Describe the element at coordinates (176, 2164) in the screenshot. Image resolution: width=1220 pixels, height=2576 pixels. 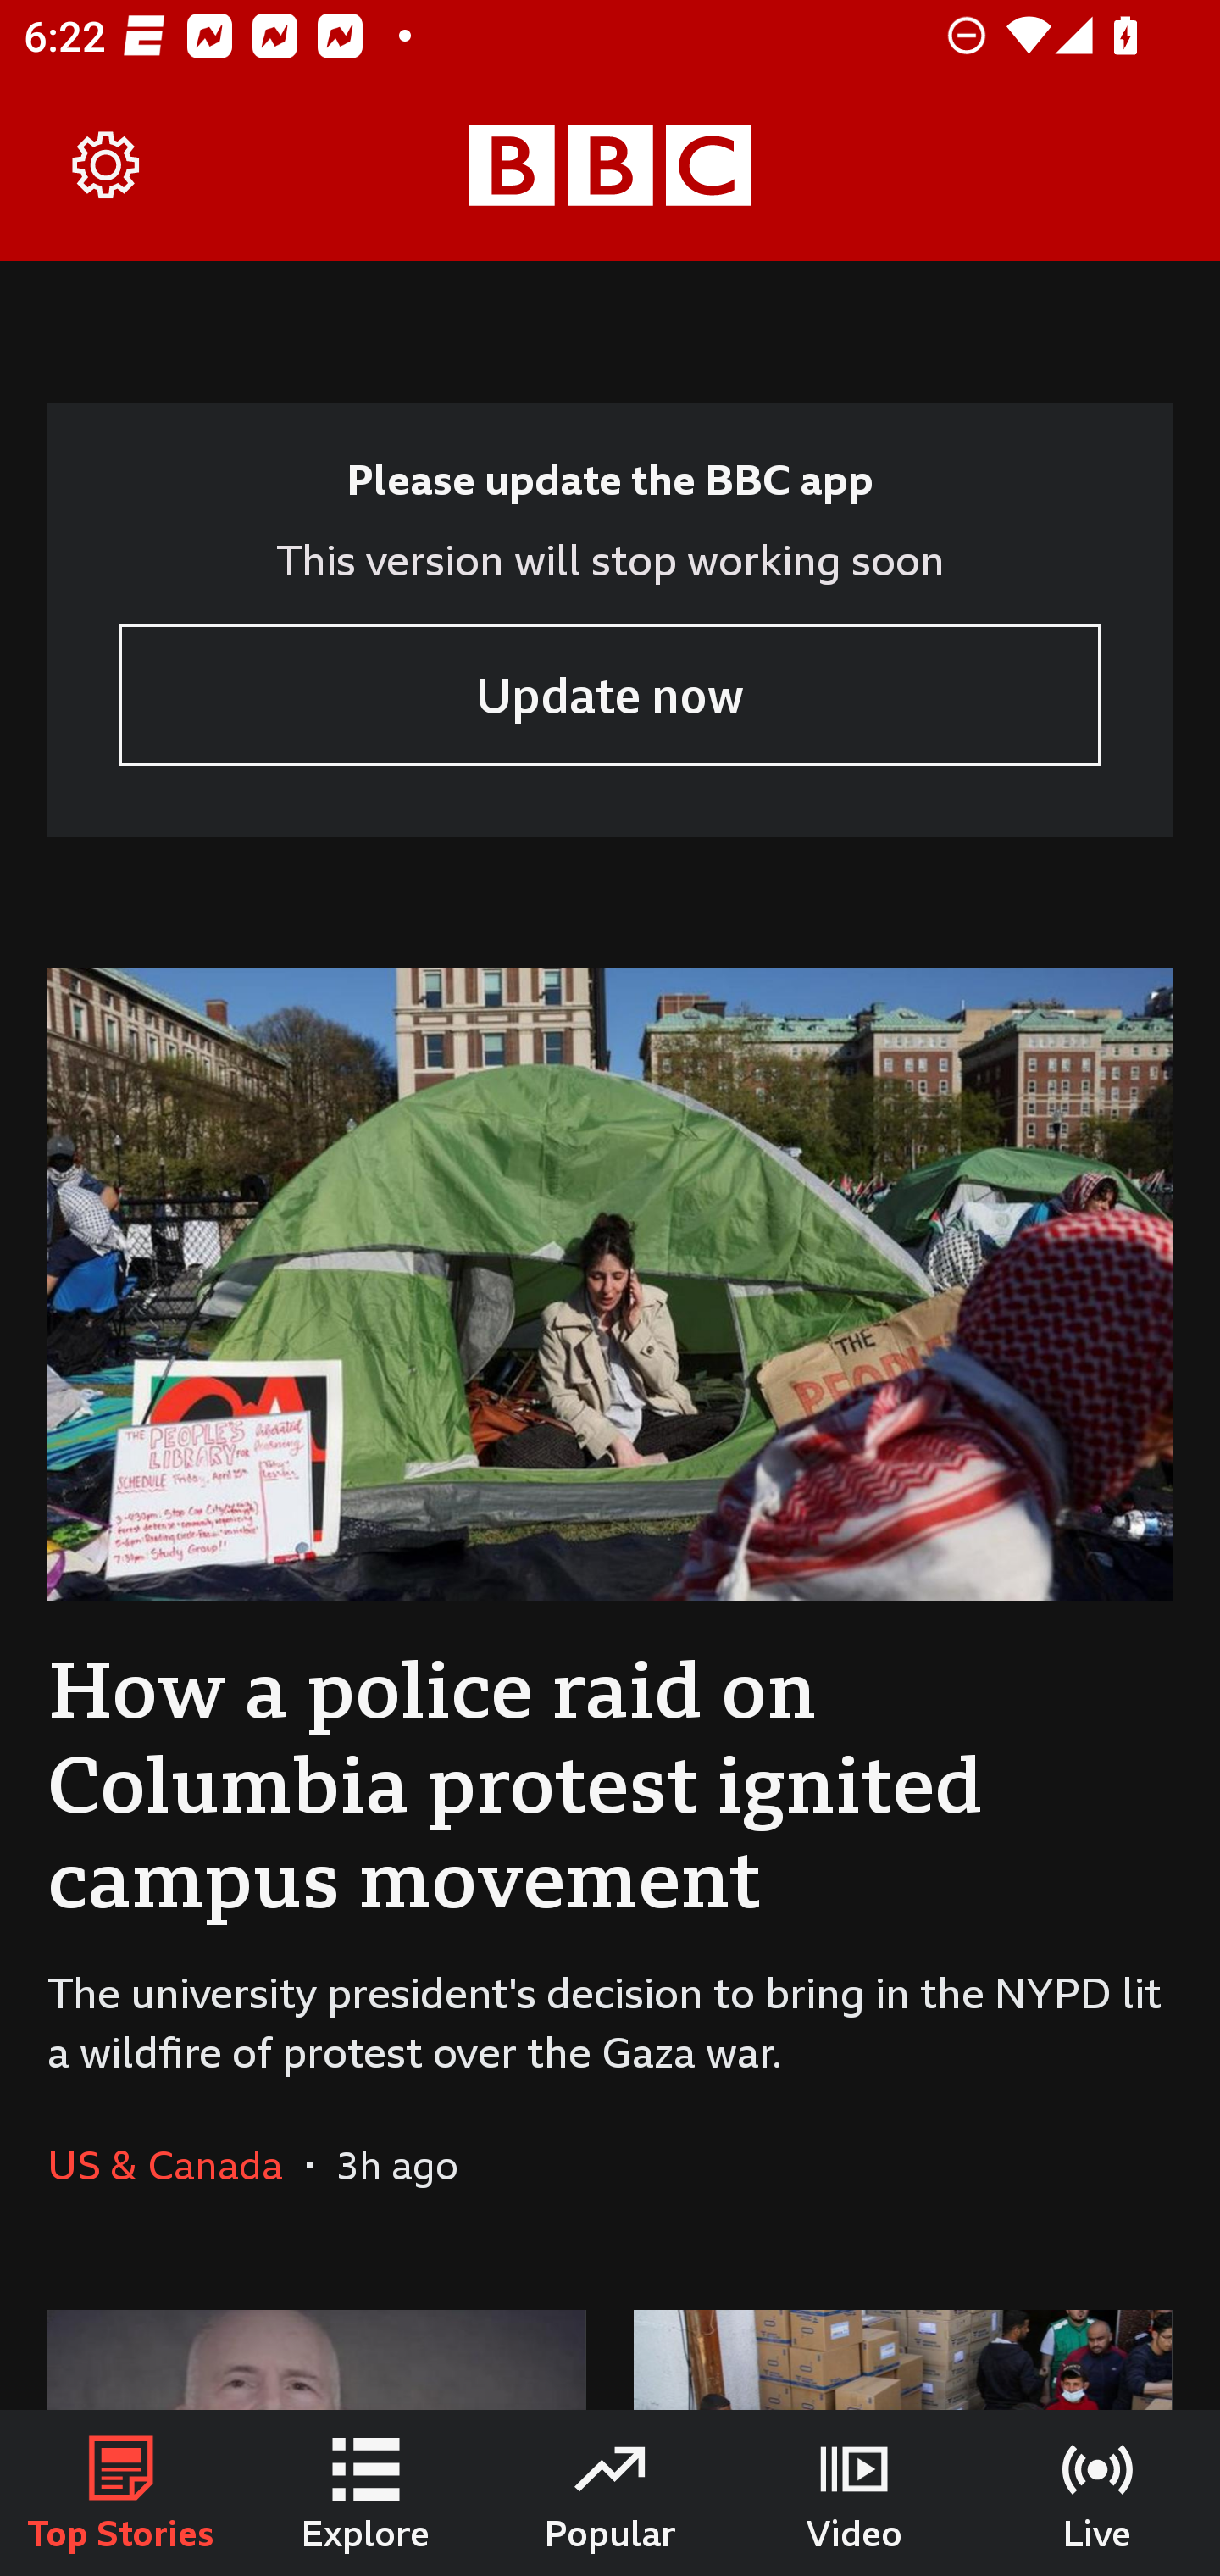
I see `US & Canada In the section US & Canada` at that location.